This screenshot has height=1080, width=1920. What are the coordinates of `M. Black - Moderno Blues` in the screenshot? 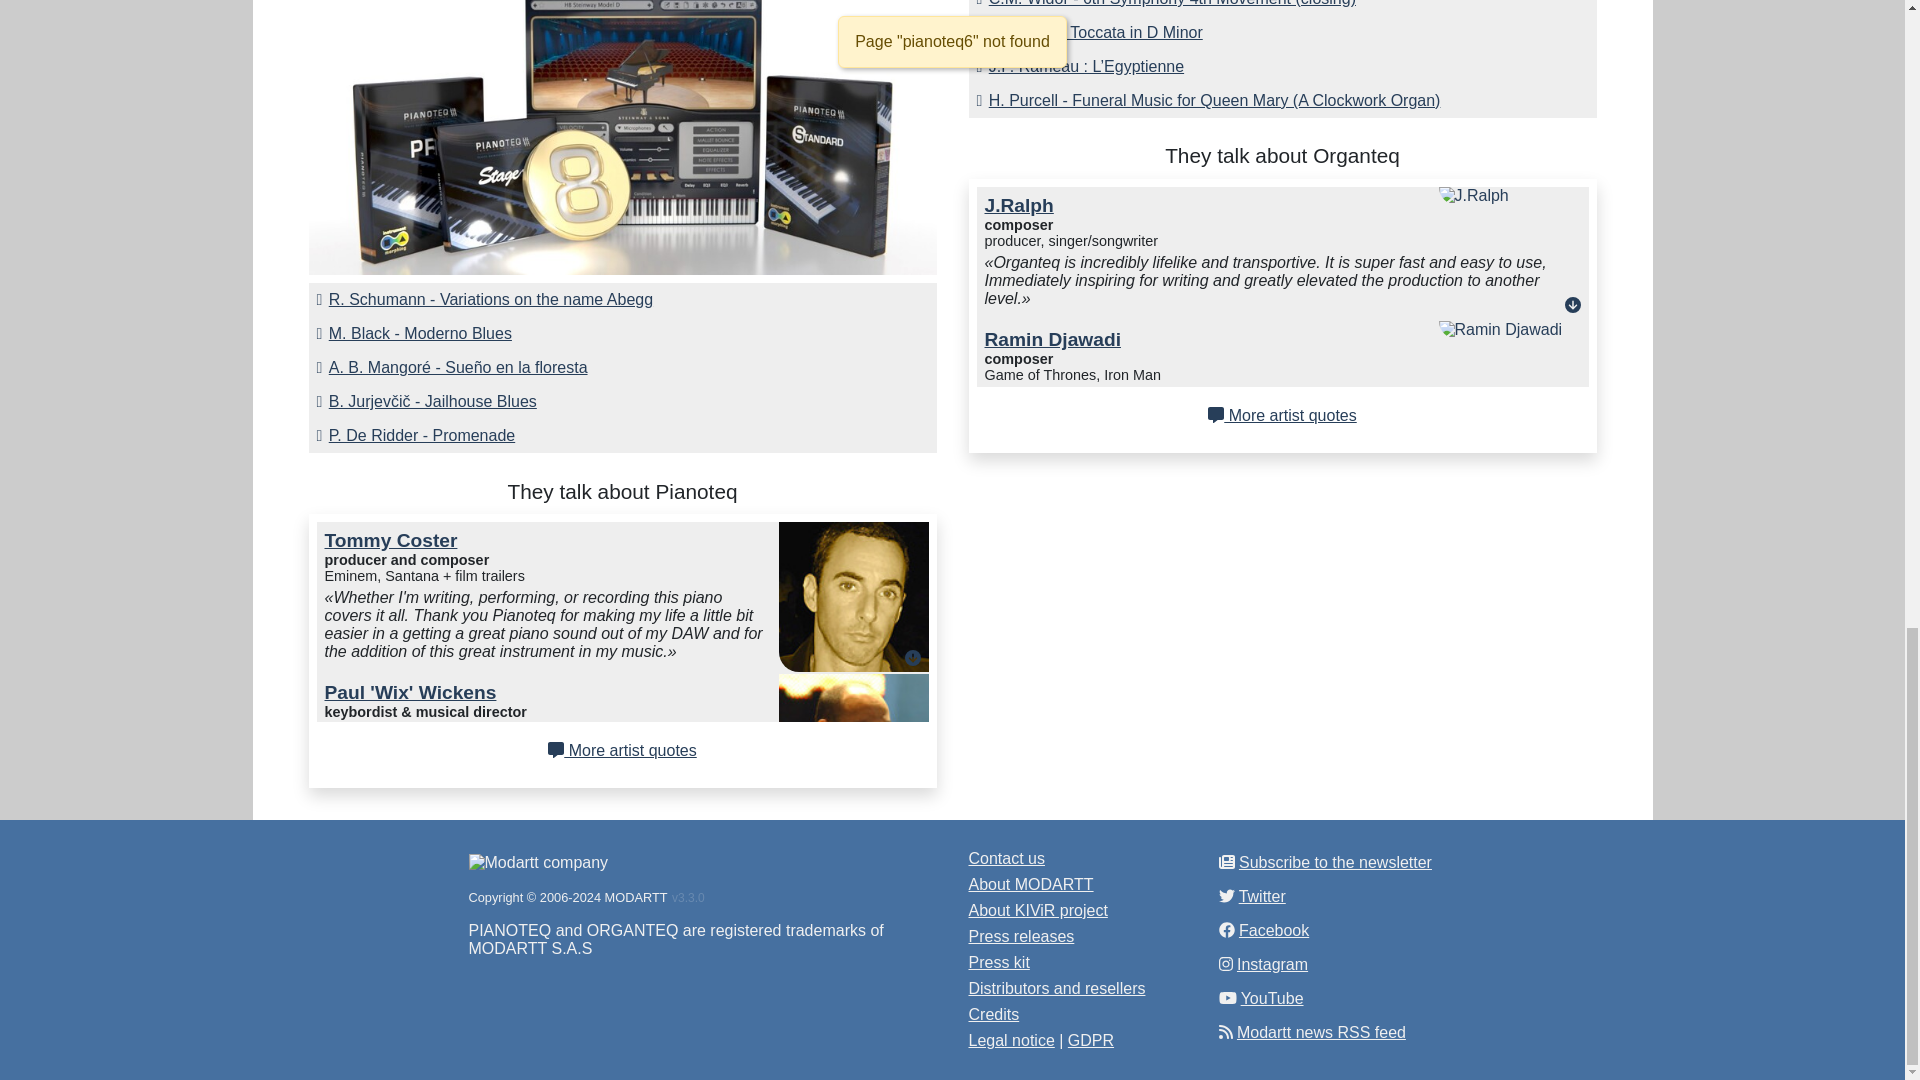 It's located at (622, 334).